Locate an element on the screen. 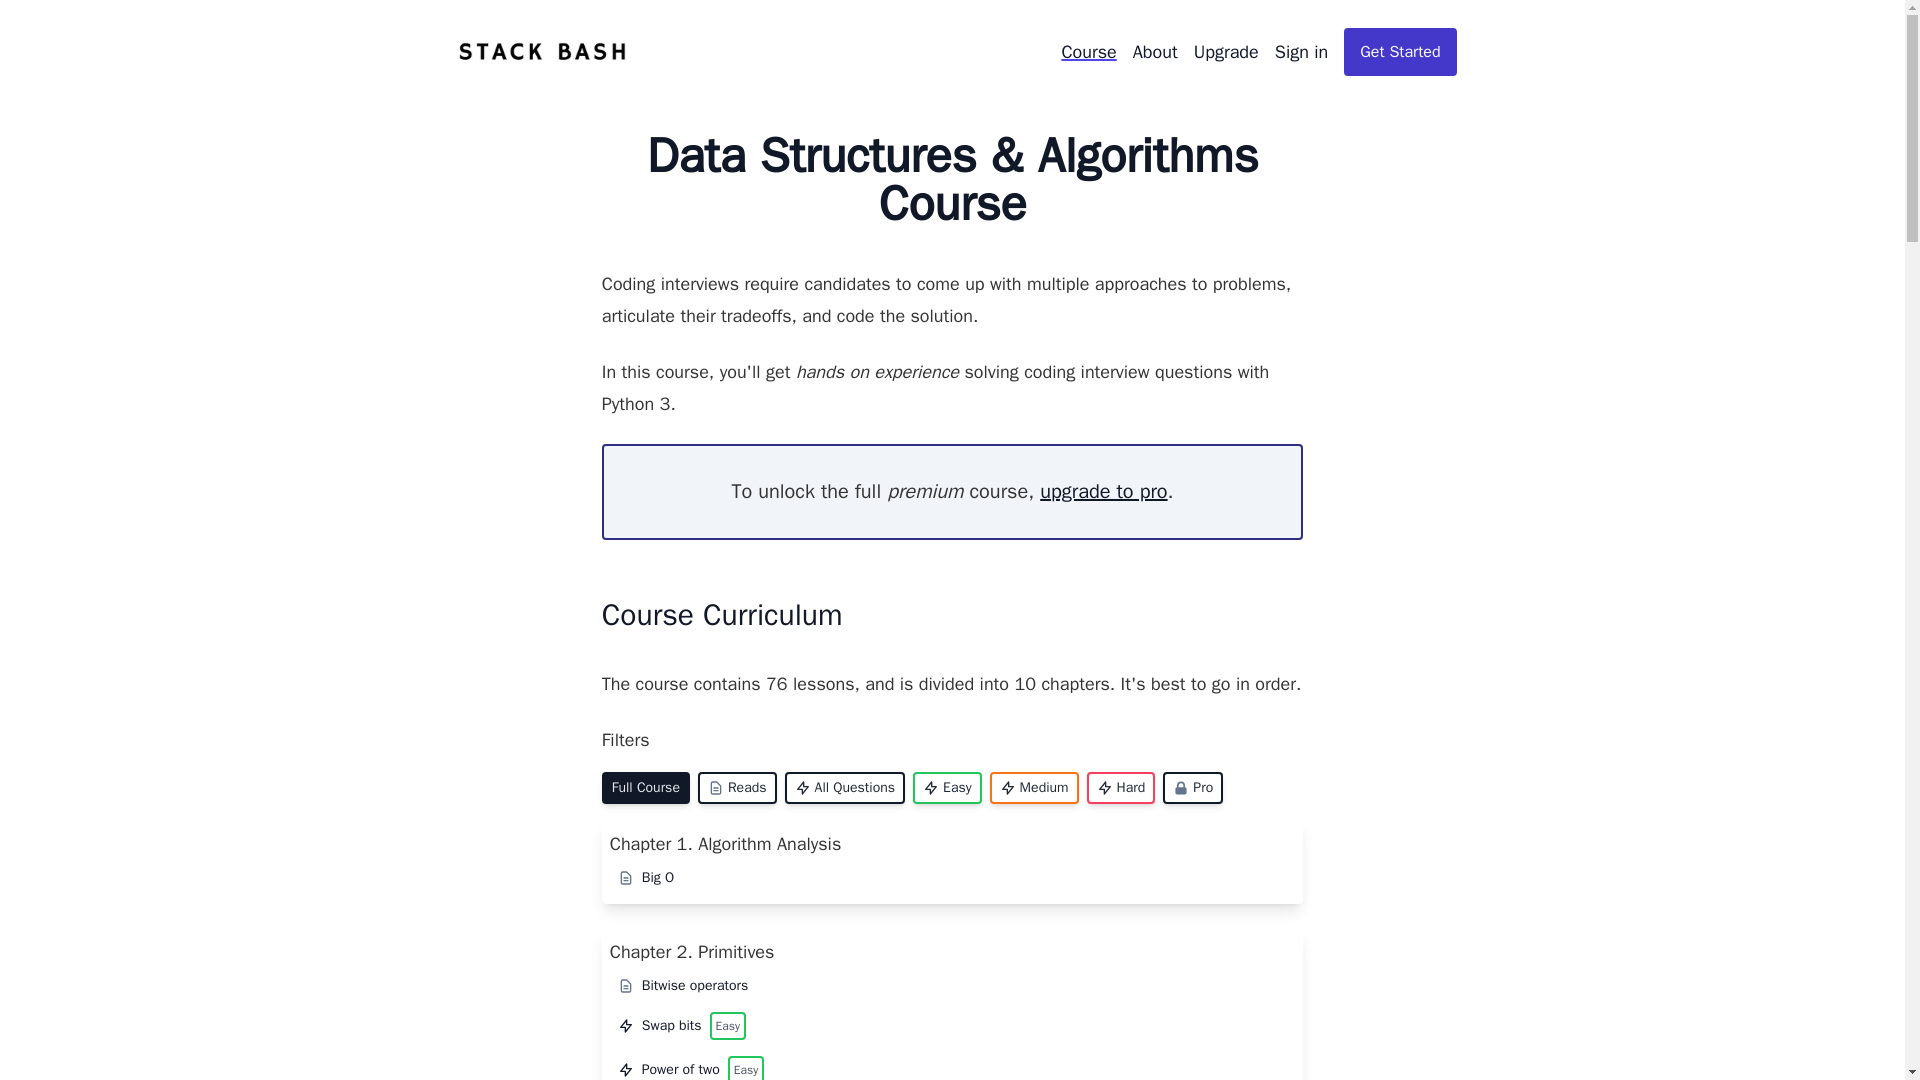  Reads is located at coordinates (738, 788).